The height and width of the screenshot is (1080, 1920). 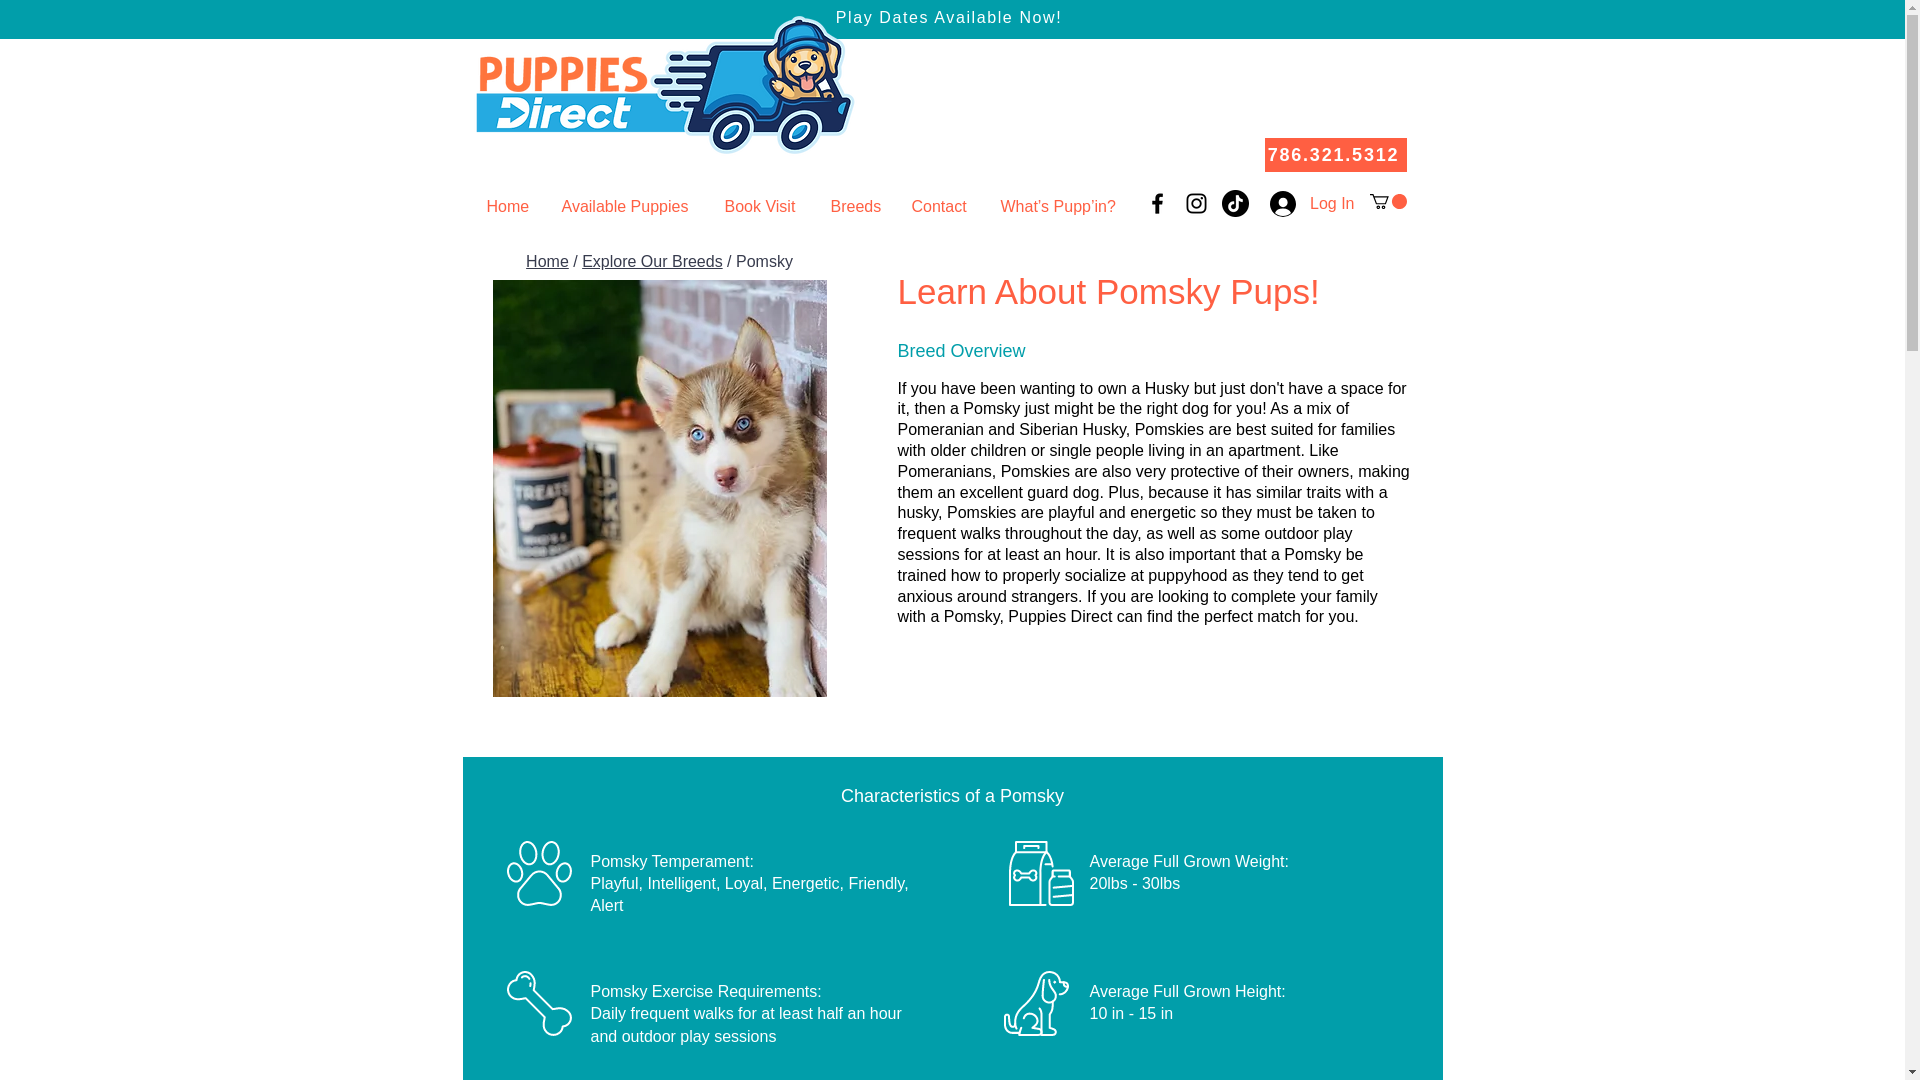 What do you see at coordinates (948, 16) in the screenshot?
I see `Play Dates Available Now!` at bounding box center [948, 16].